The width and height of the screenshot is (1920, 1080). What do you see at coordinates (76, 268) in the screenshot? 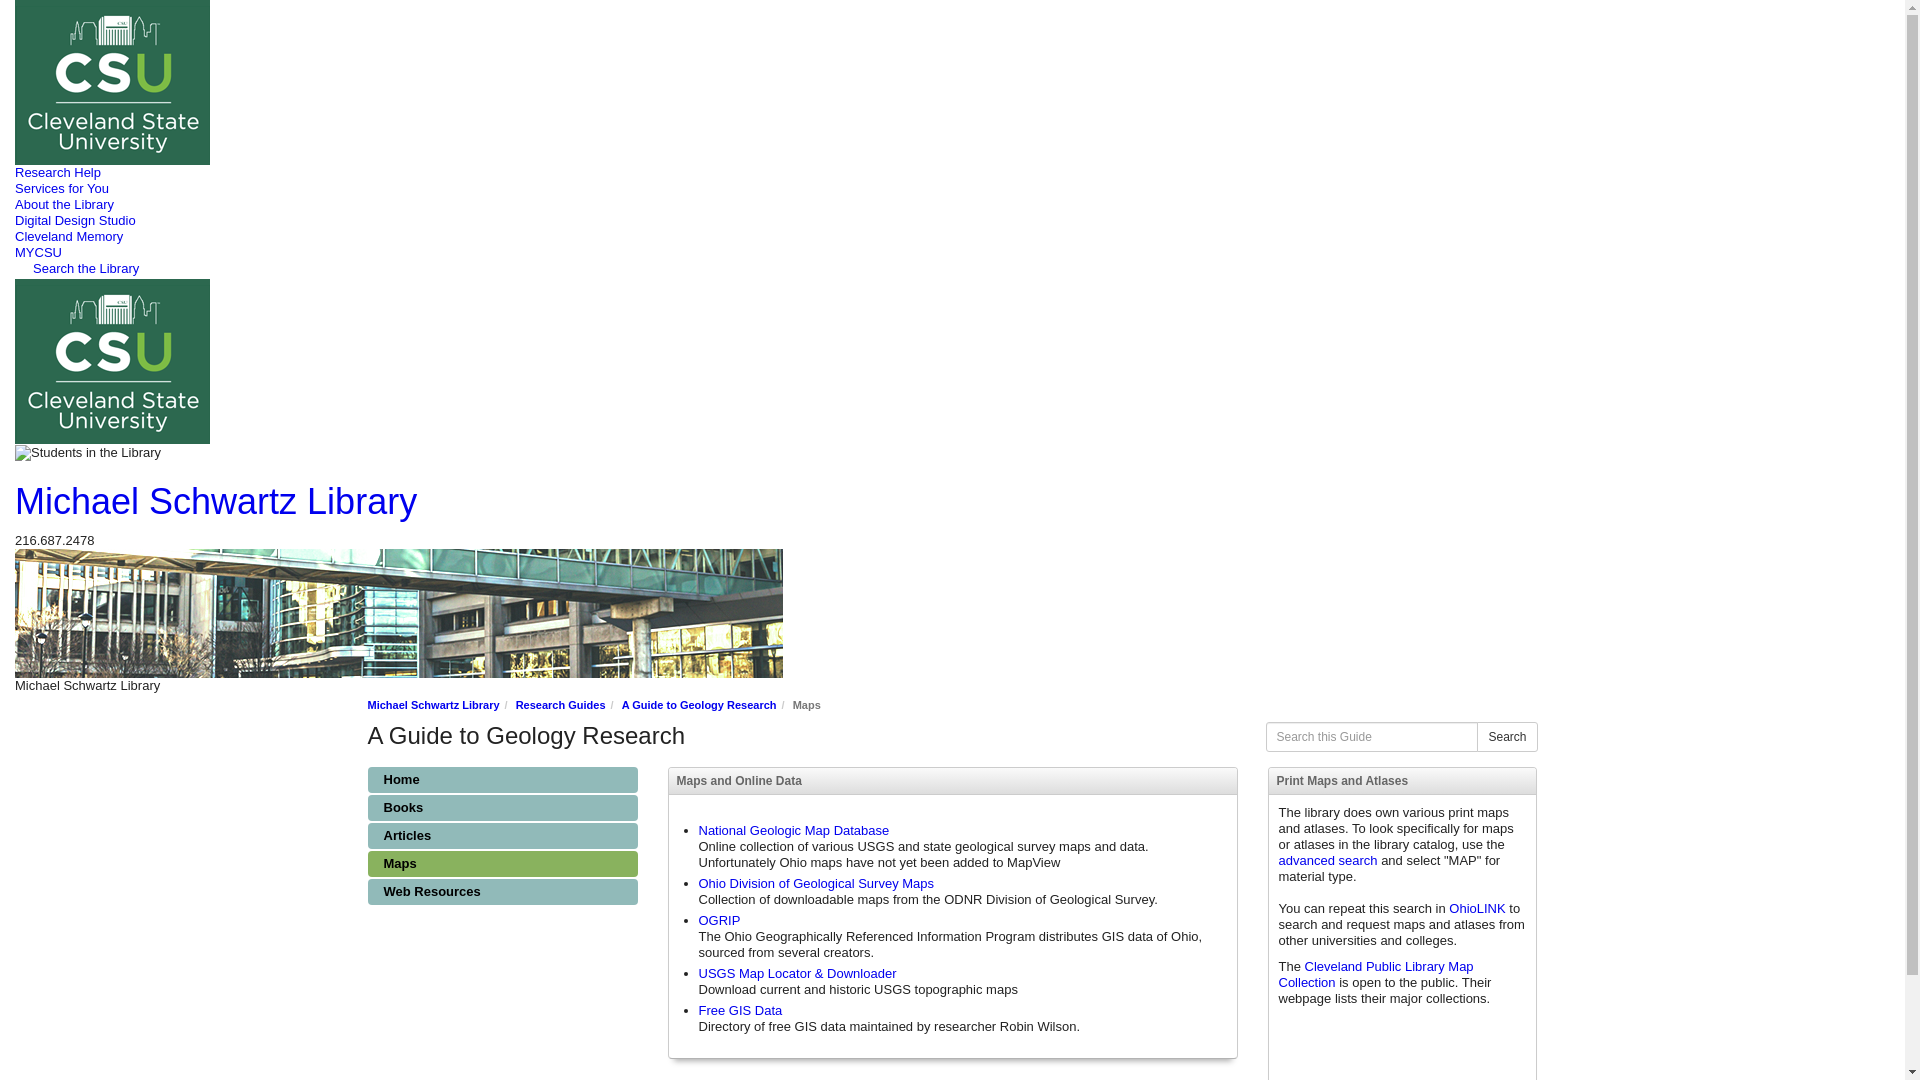
I see `Search the Library` at bounding box center [76, 268].